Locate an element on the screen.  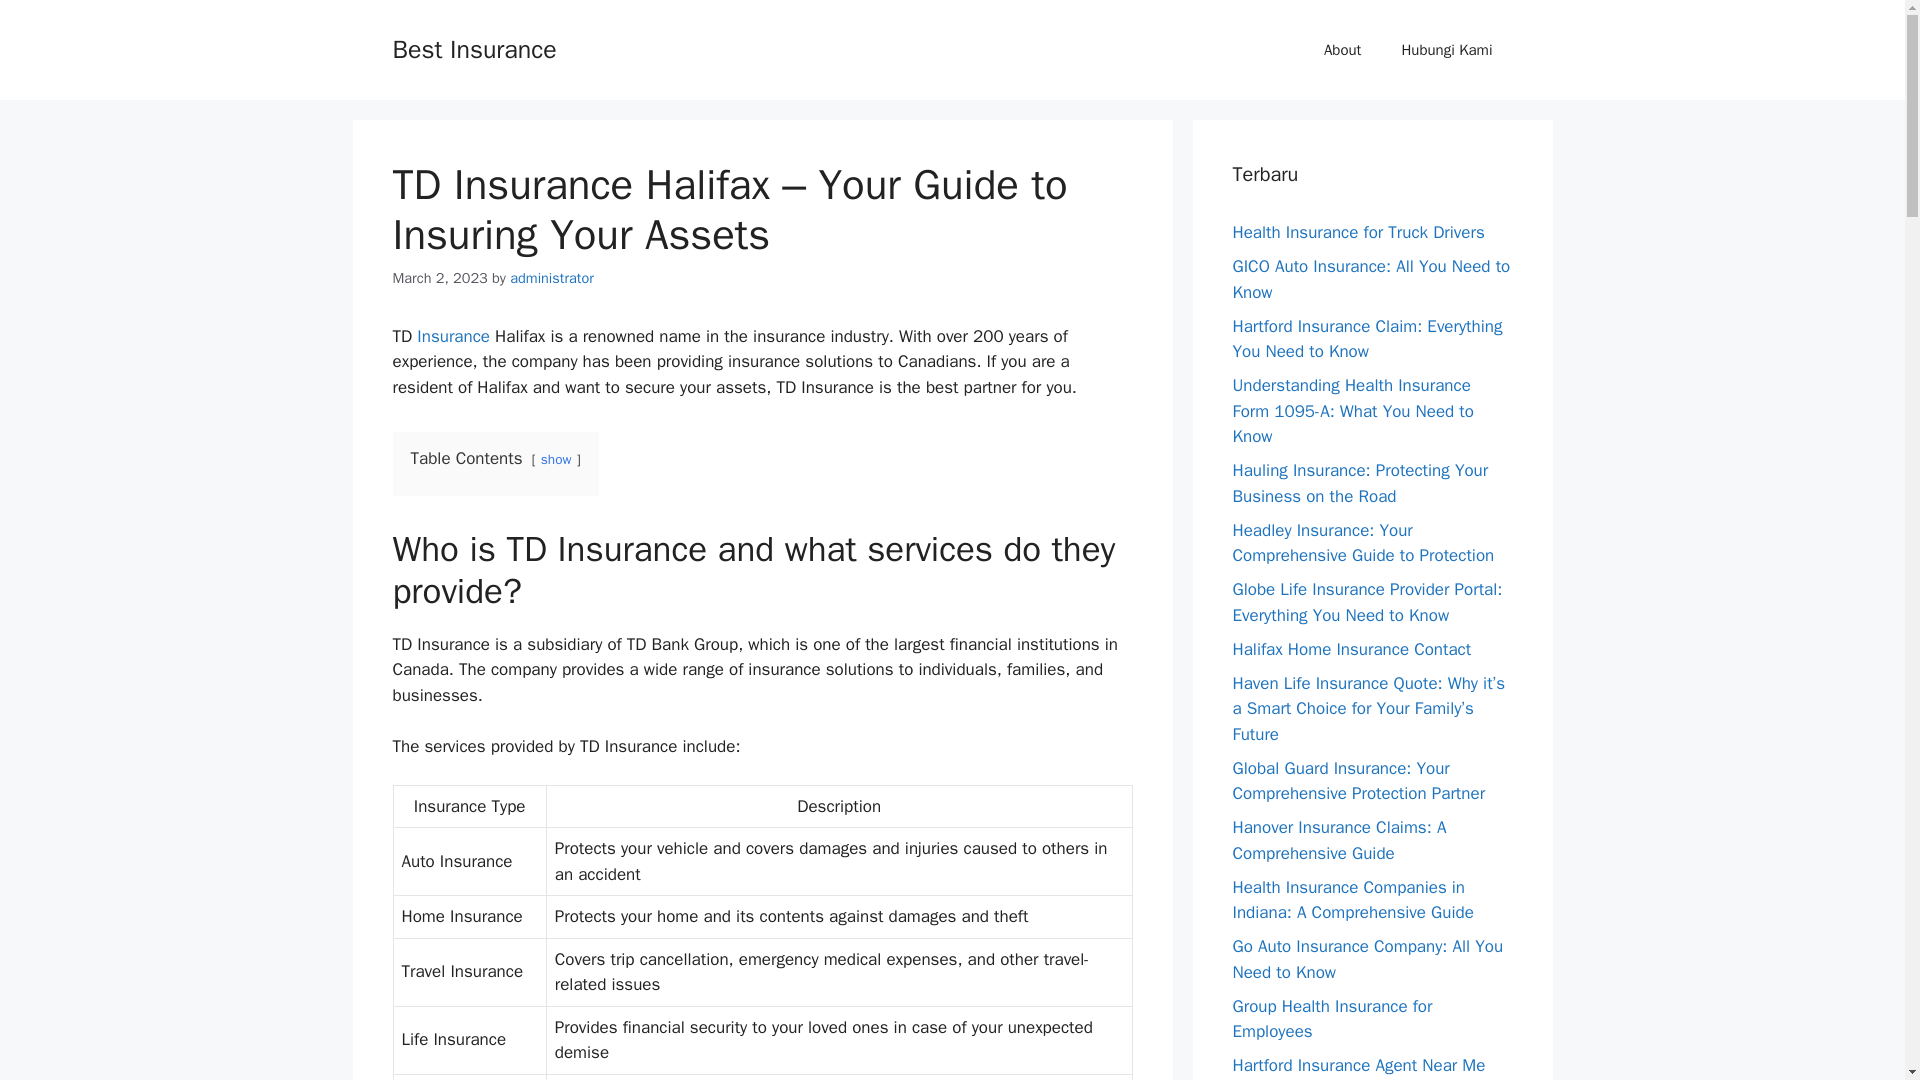
About is located at coordinates (1342, 50).